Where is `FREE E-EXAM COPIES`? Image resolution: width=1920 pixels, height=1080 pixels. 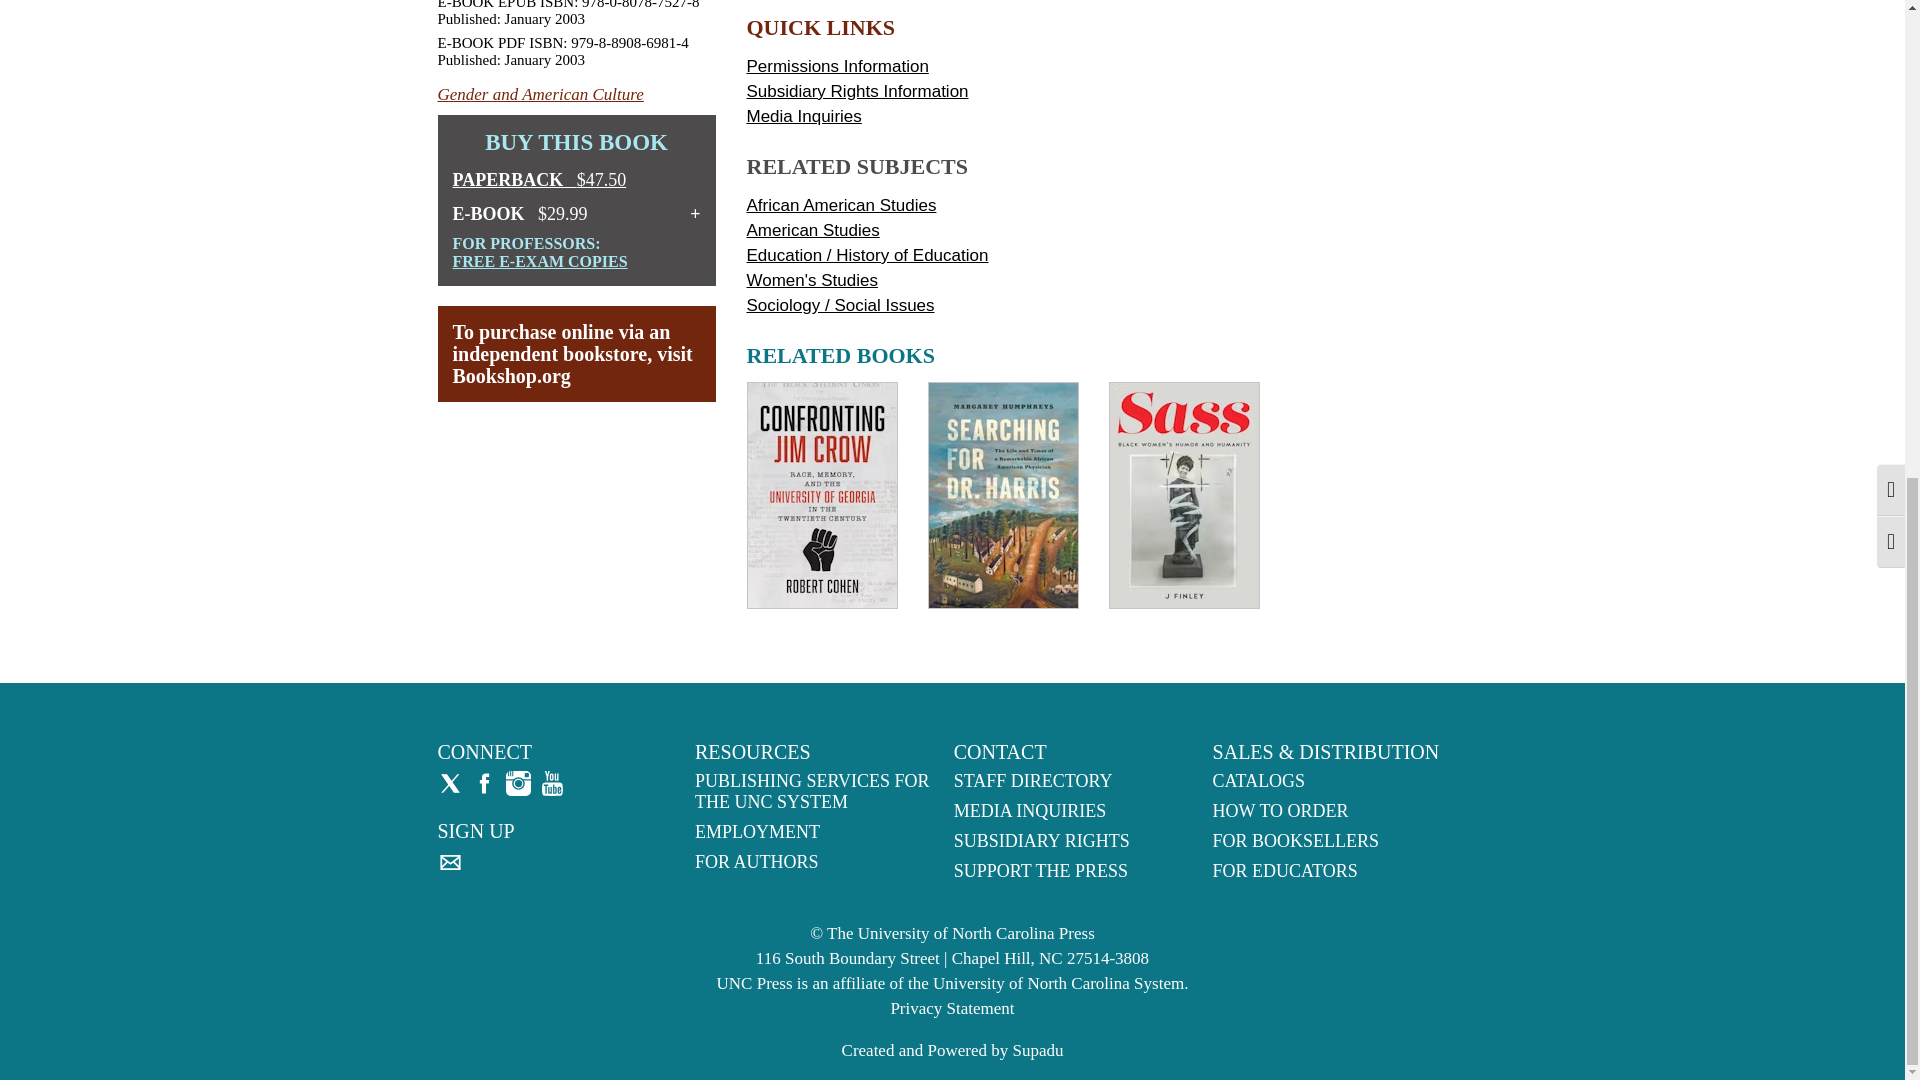
FREE E-EXAM COPIES is located at coordinates (539, 261).